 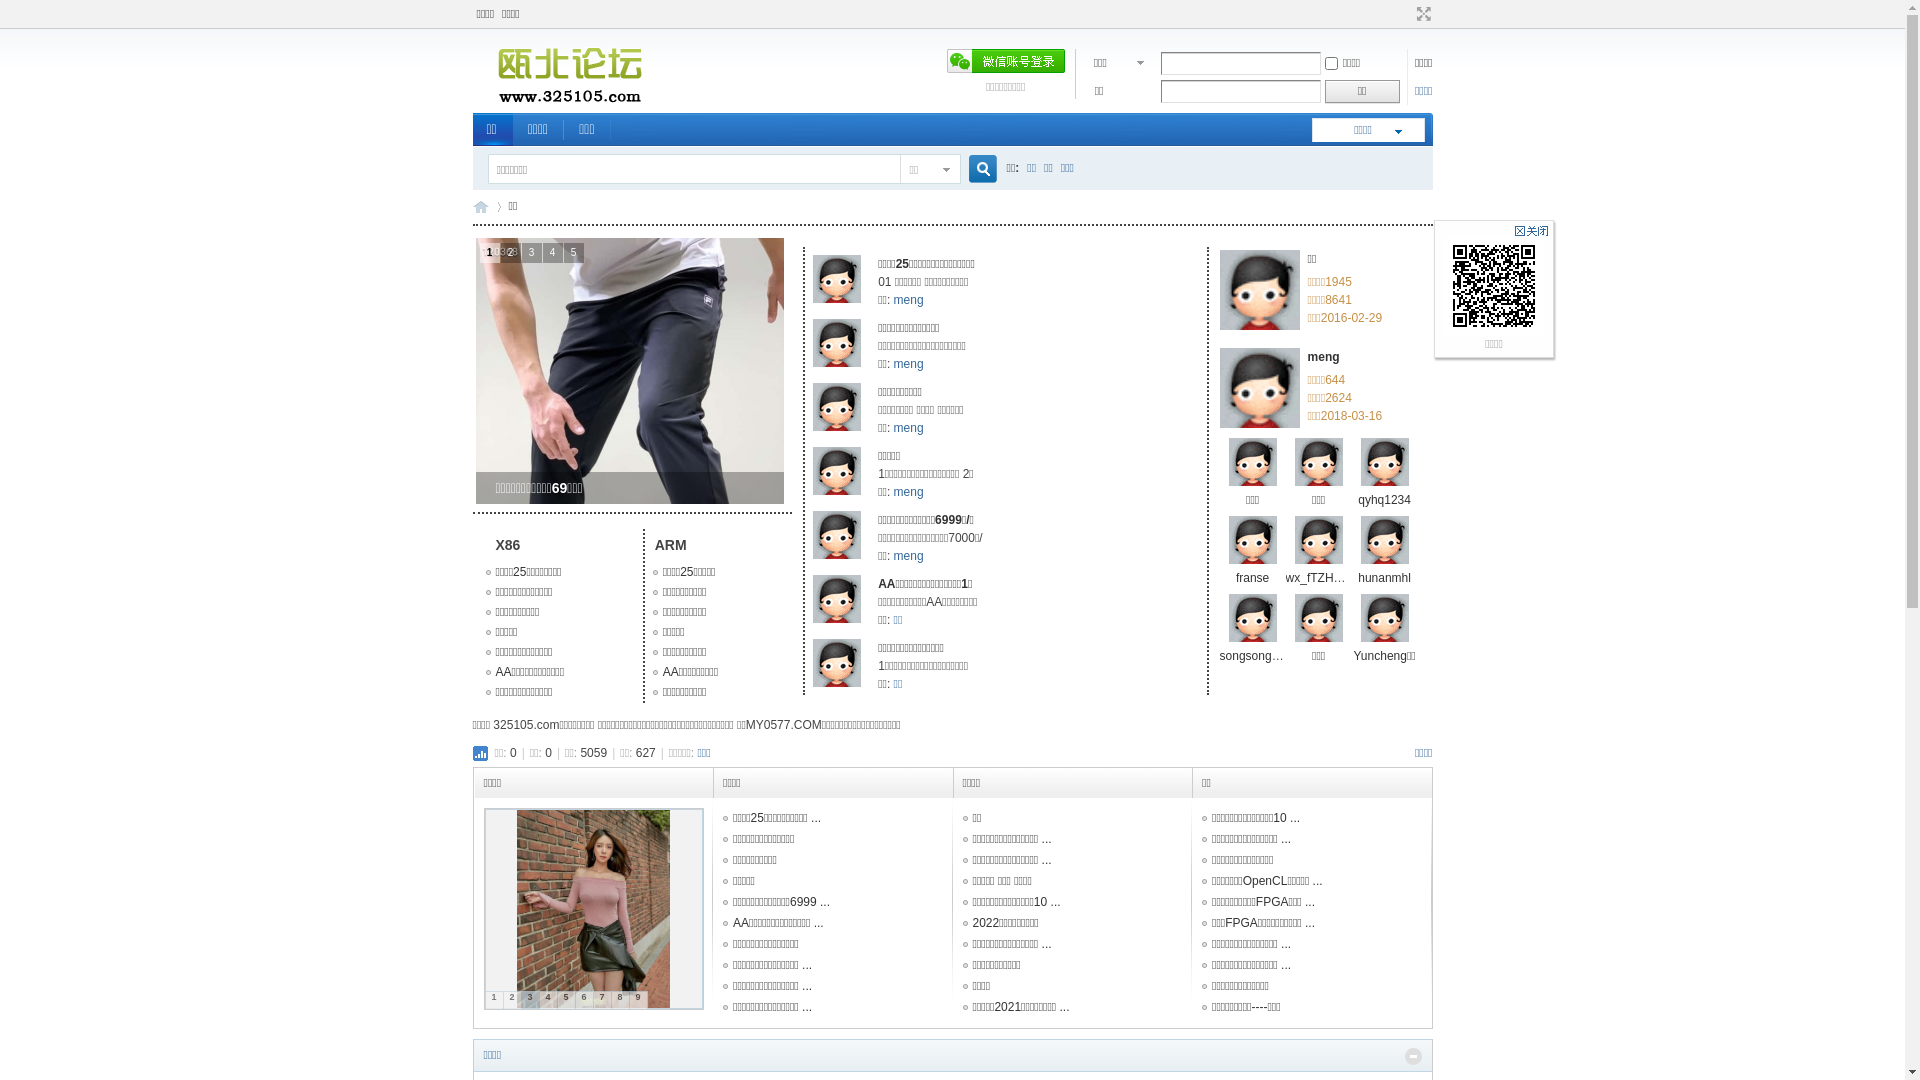 What do you see at coordinates (974, 170) in the screenshot?
I see `true` at bounding box center [974, 170].